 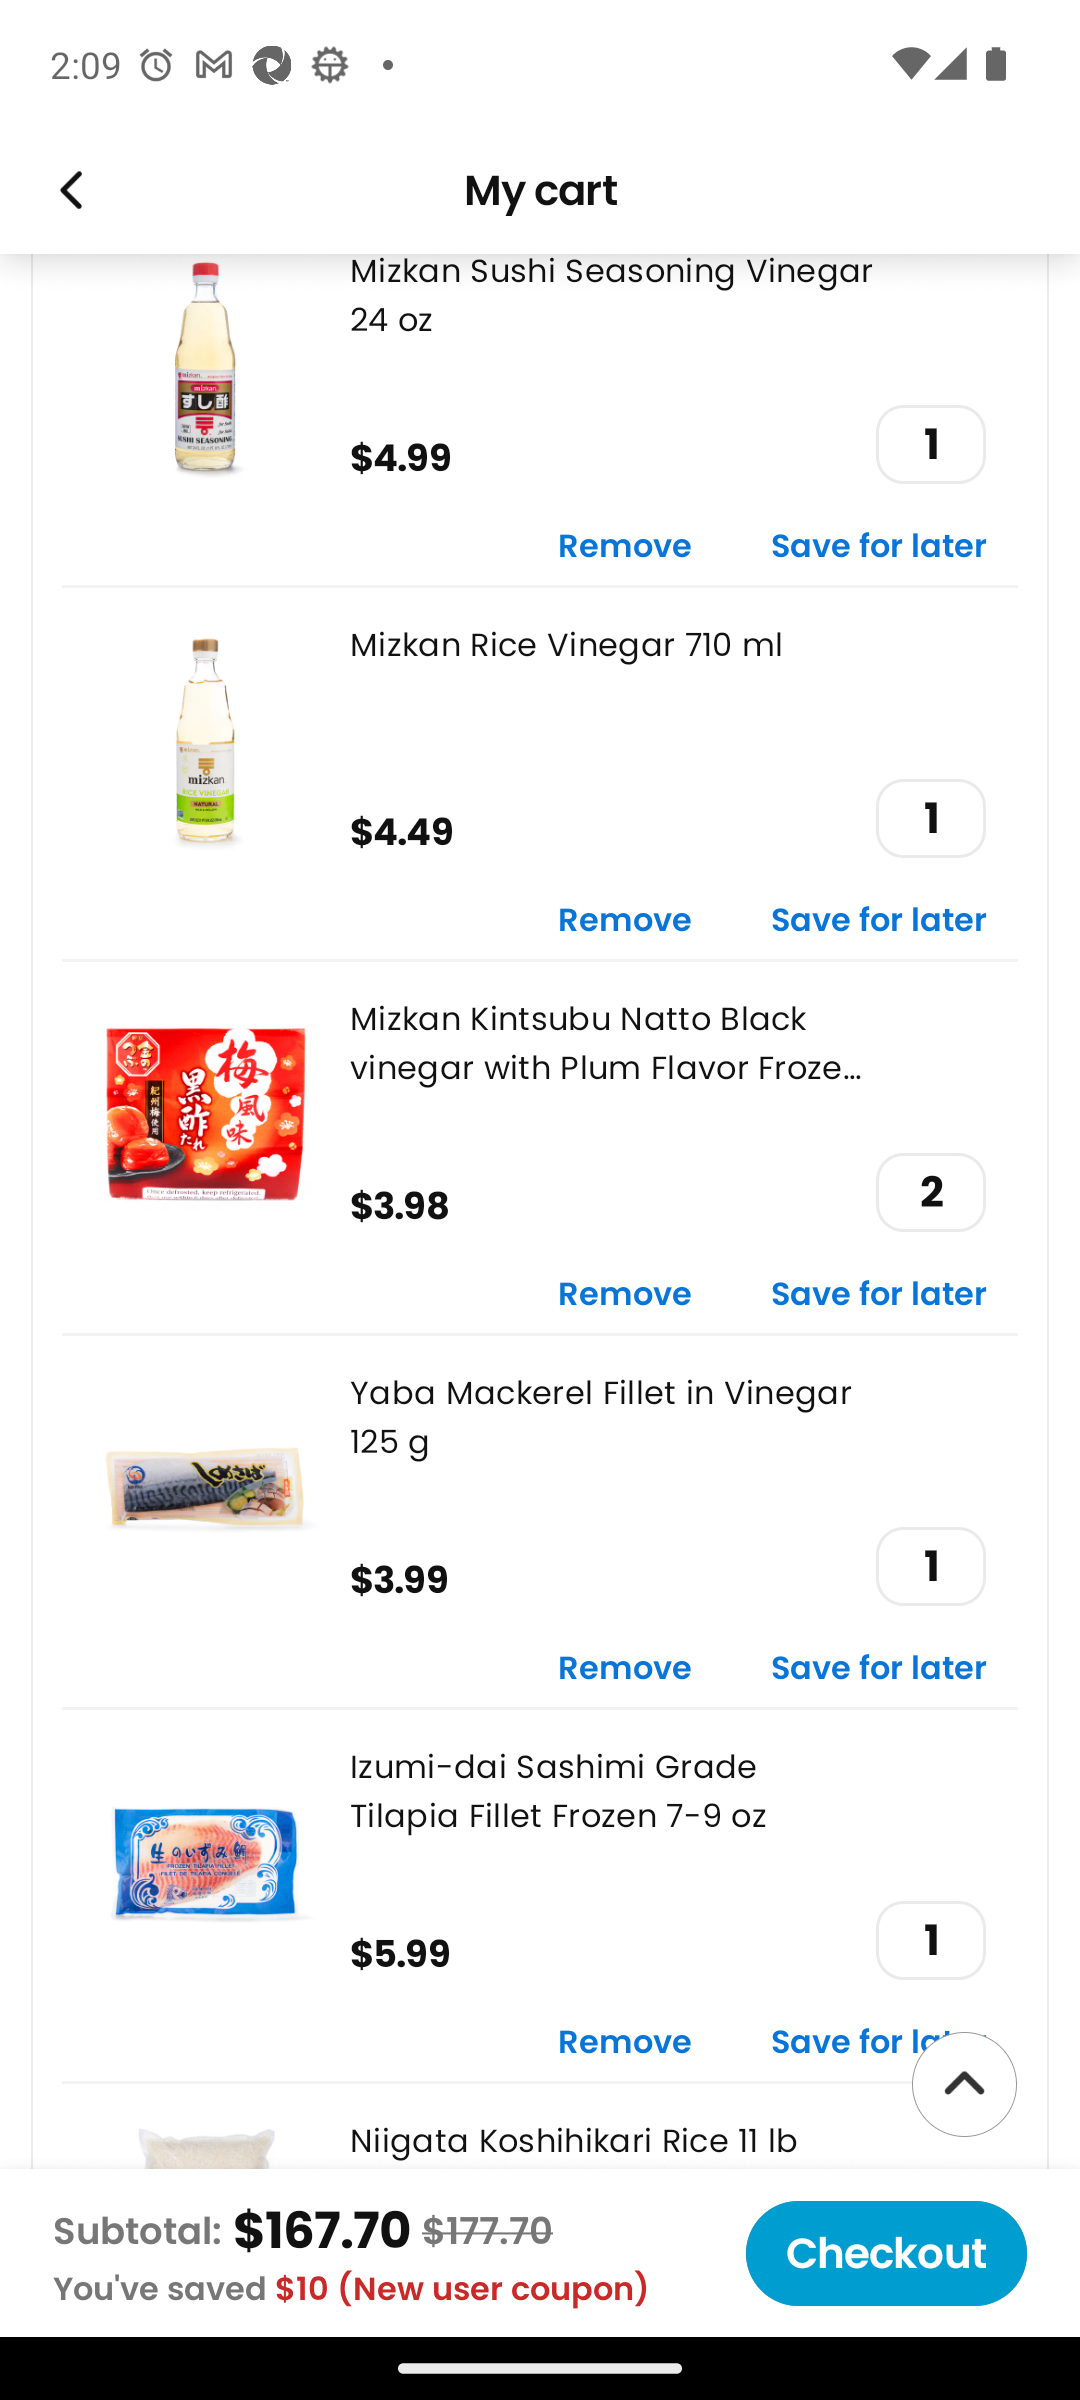 What do you see at coordinates (879, 1669) in the screenshot?
I see `Save for later` at bounding box center [879, 1669].